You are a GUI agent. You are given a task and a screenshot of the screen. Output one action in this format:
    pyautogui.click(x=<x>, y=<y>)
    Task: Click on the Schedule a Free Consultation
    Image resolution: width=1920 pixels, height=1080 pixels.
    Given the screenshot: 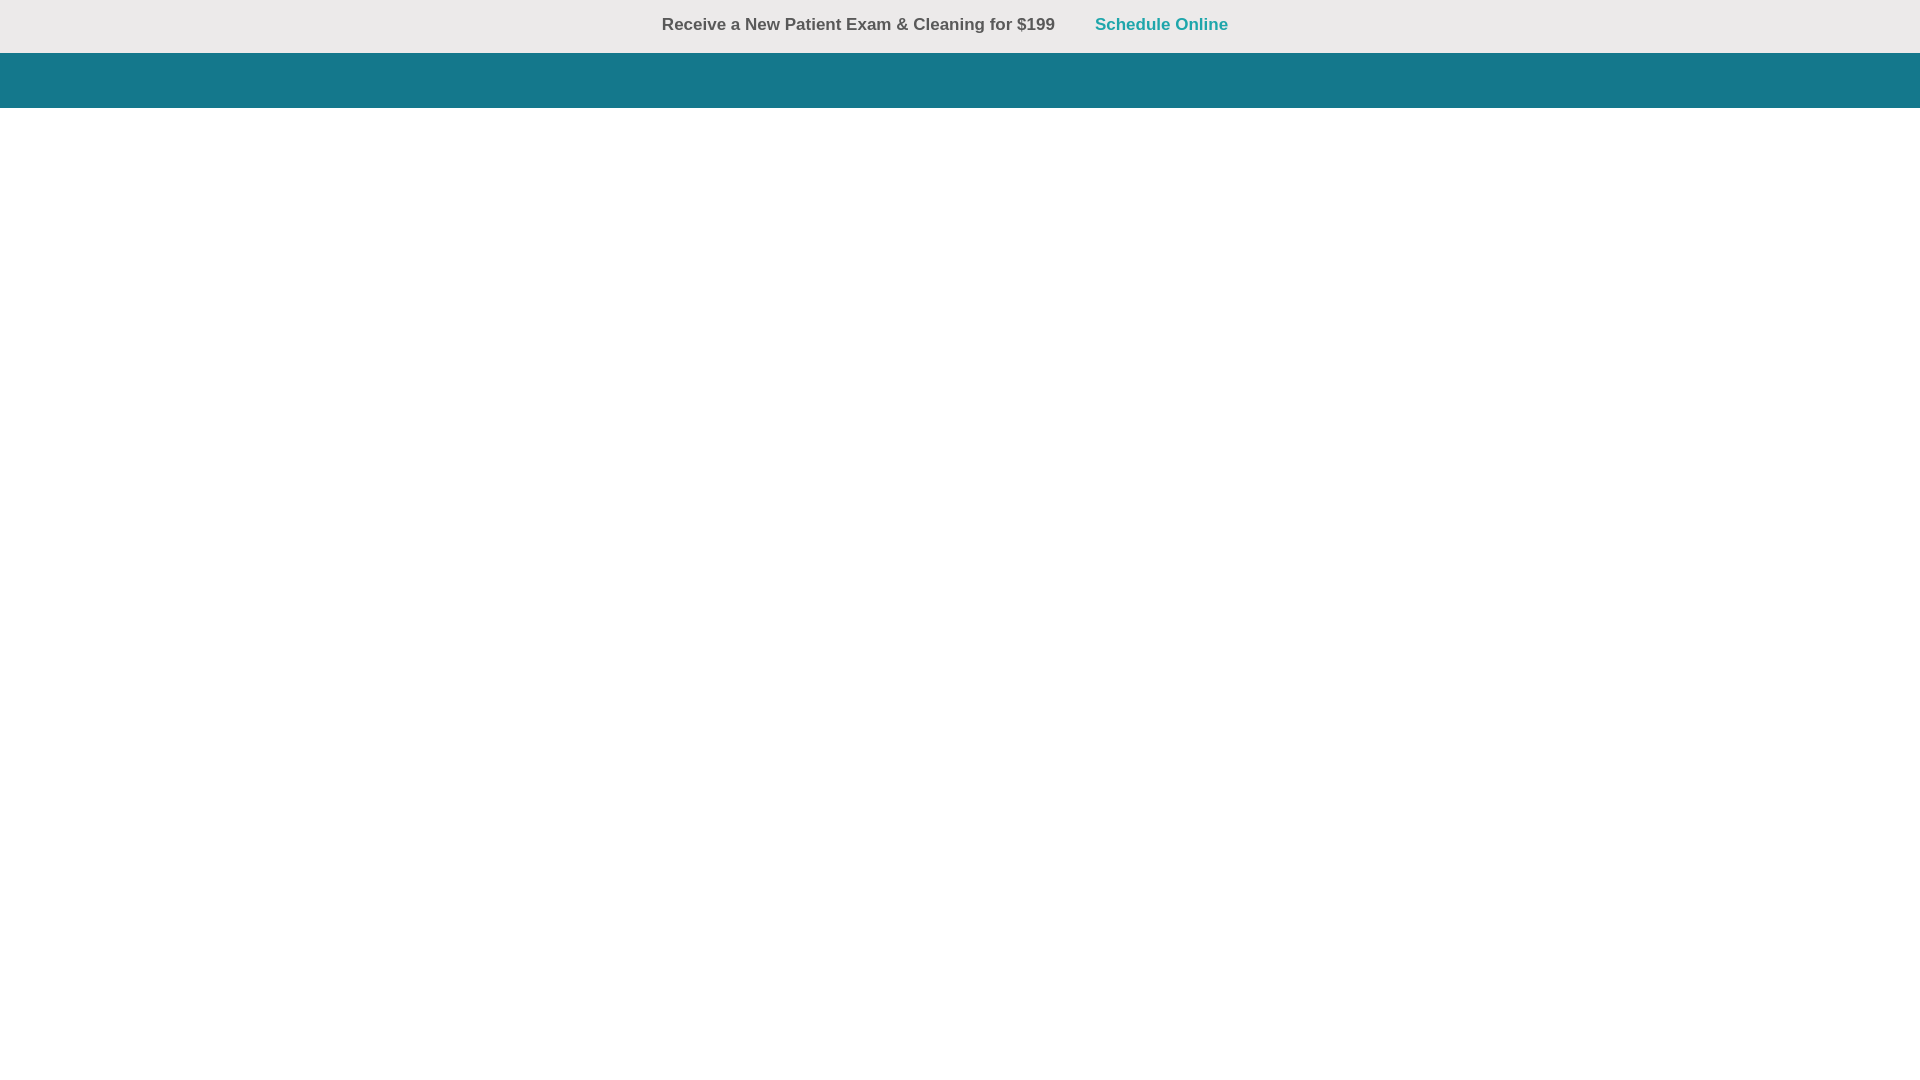 What is the action you would take?
    pyautogui.click(x=868, y=44)
    